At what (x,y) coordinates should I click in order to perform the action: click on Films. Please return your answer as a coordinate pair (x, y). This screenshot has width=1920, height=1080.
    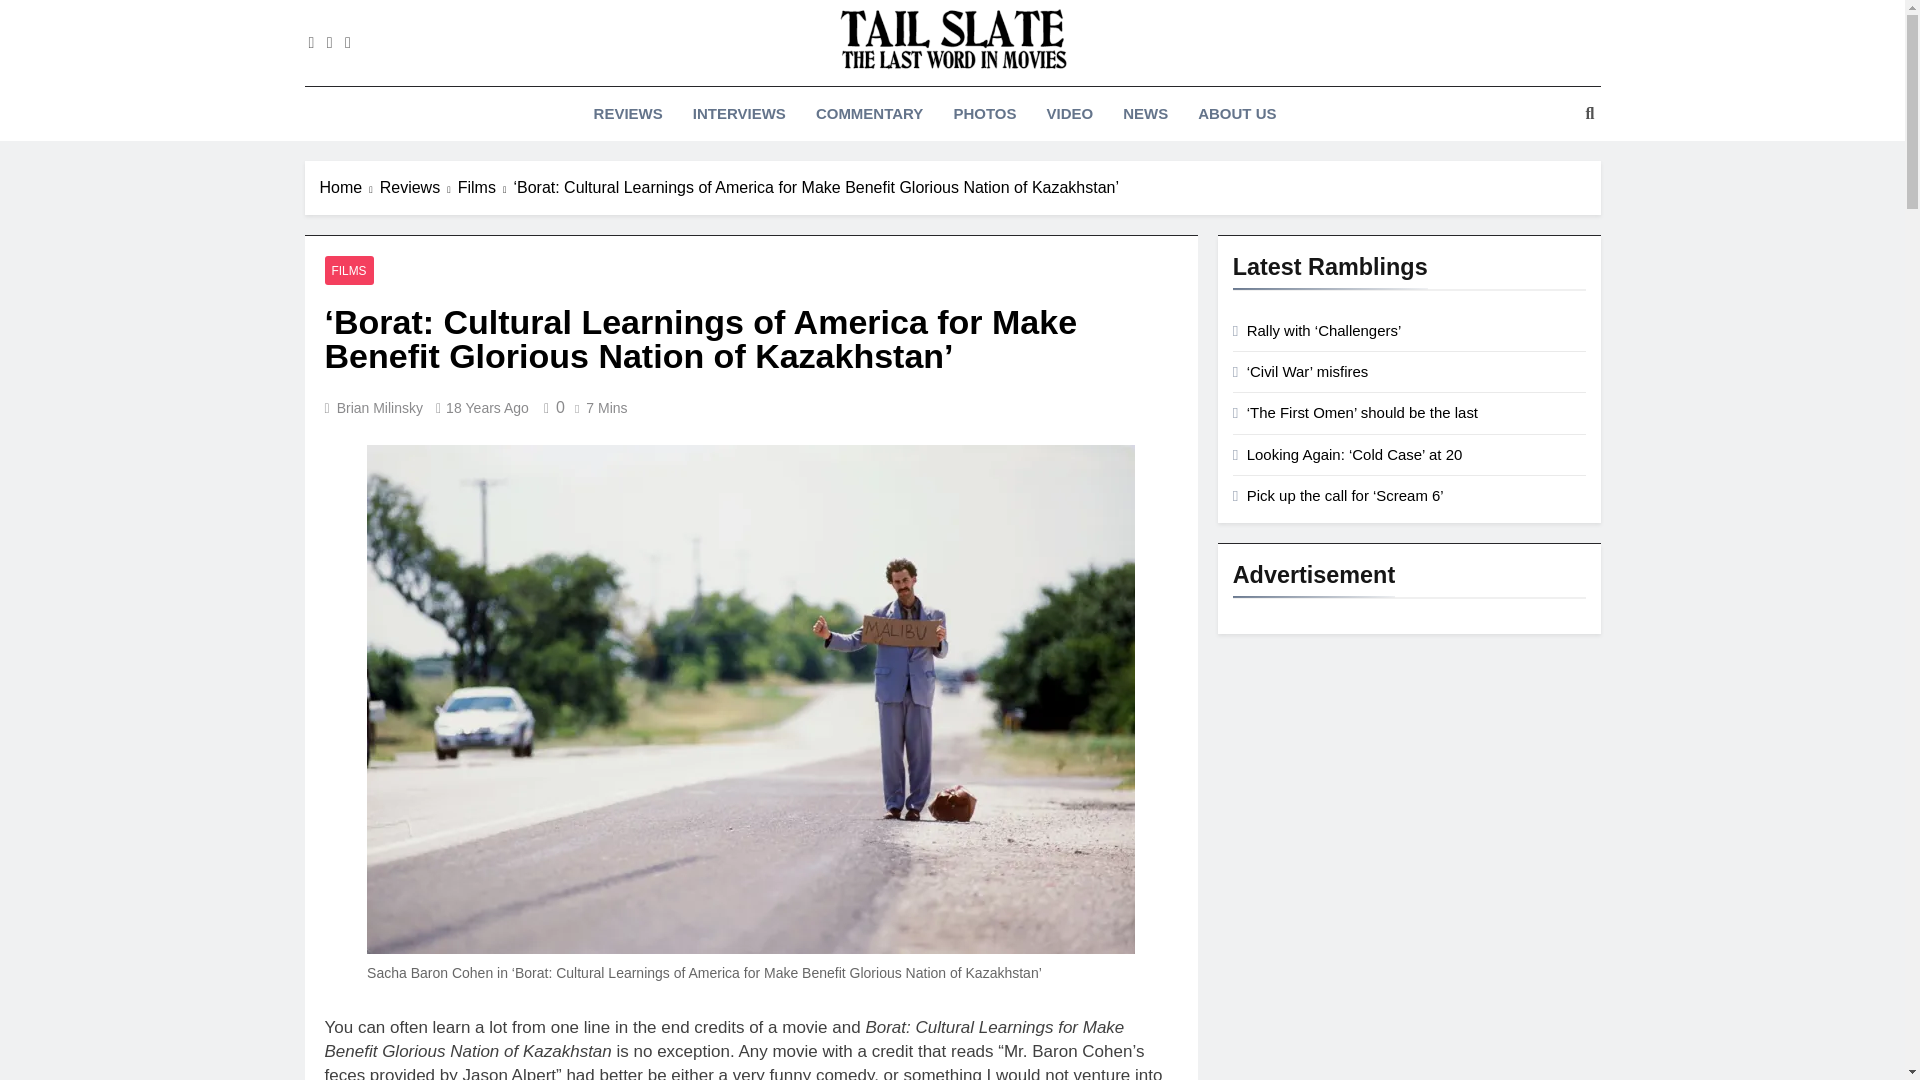
    Looking at the image, I should click on (486, 188).